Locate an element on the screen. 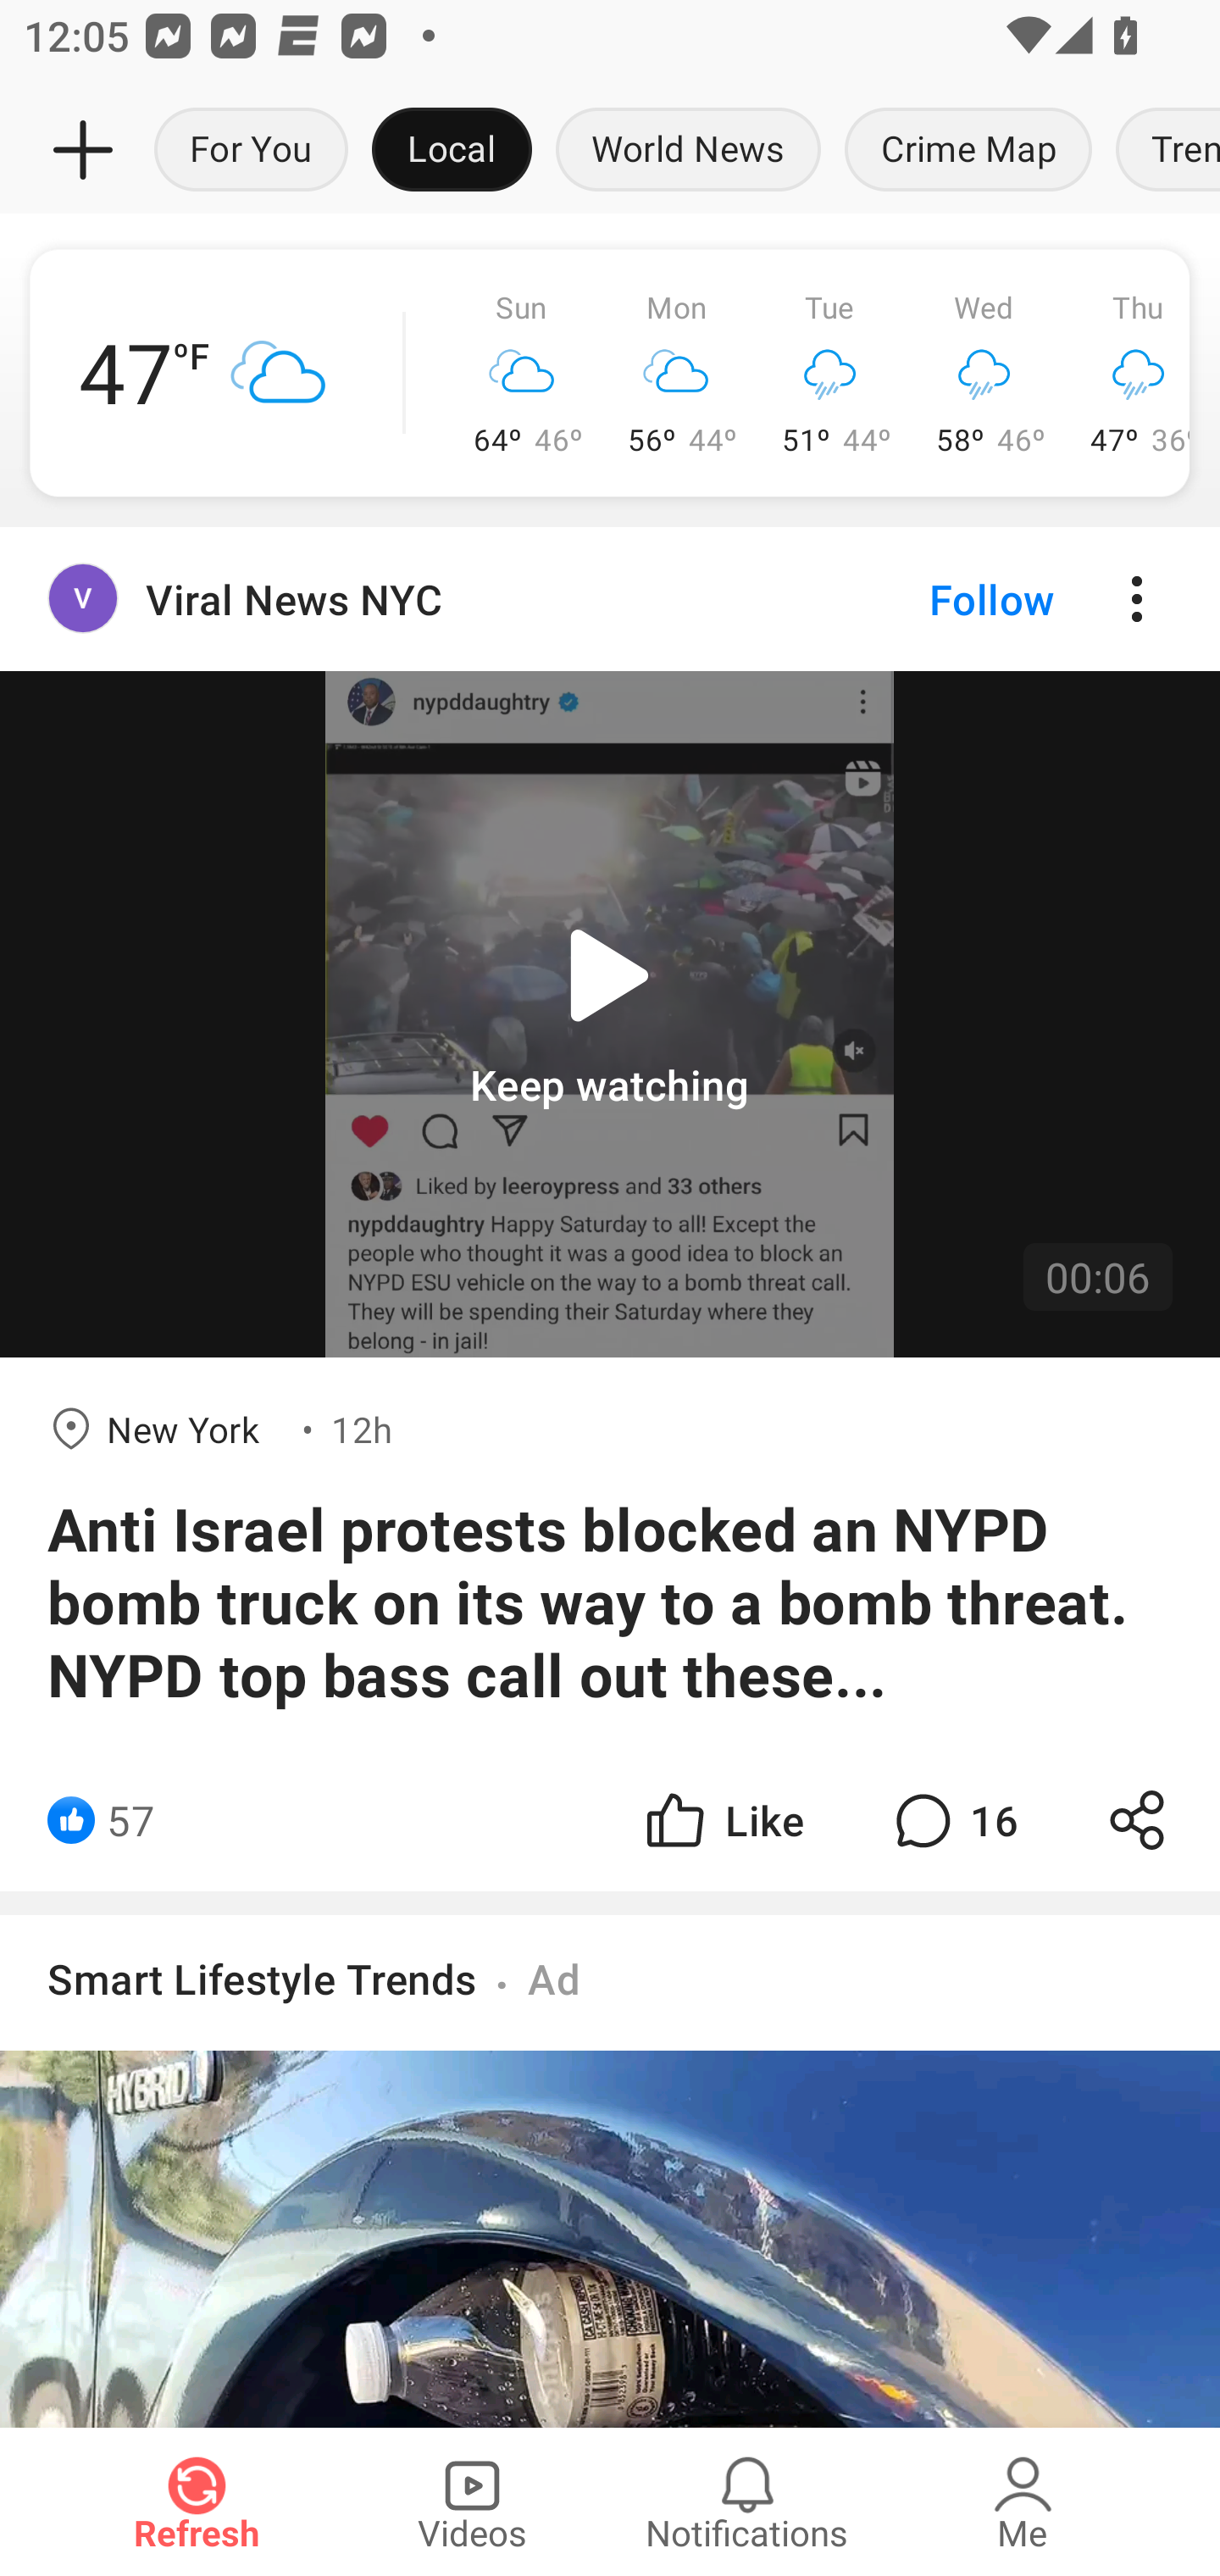 This screenshot has height=2576, width=1220. Me is located at coordinates (1023, 2501).